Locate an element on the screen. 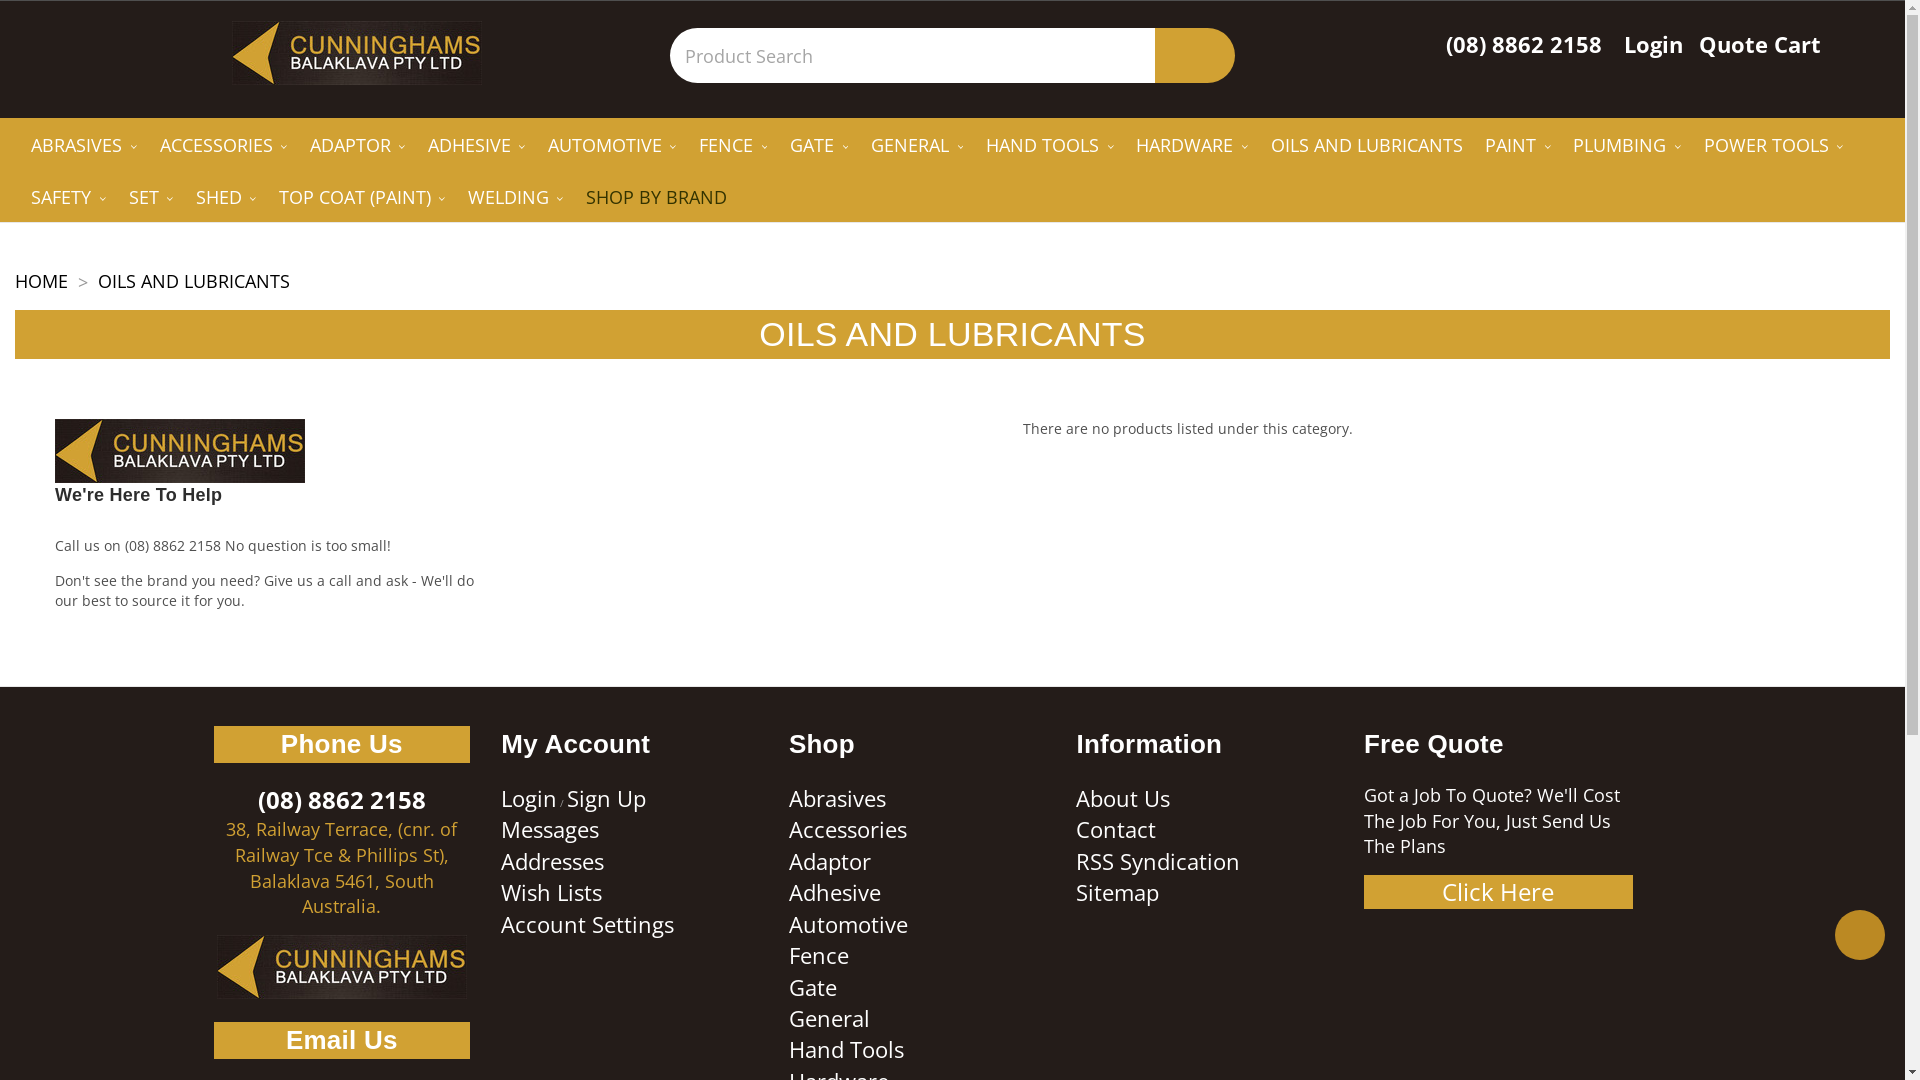 The width and height of the screenshot is (1920, 1080). Adhesive is located at coordinates (835, 892).